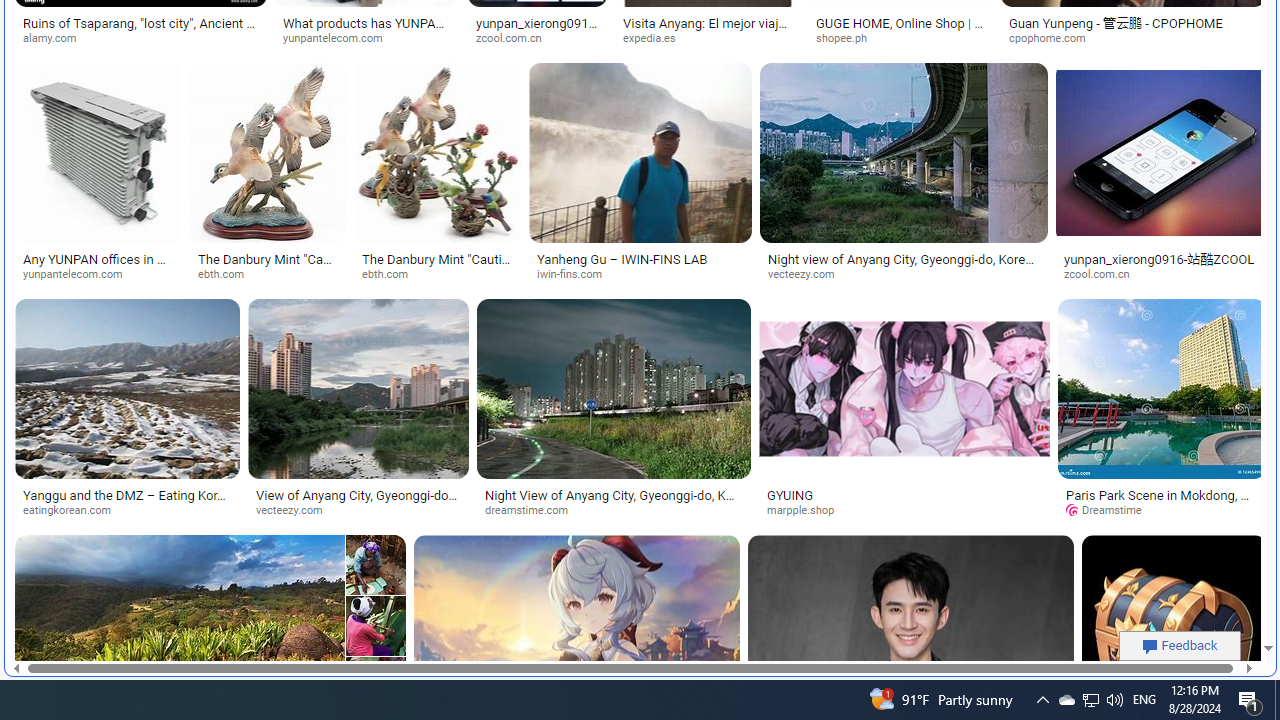  What do you see at coordinates (358, 511) in the screenshot?
I see `vecteezy.com` at bounding box center [358, 511].